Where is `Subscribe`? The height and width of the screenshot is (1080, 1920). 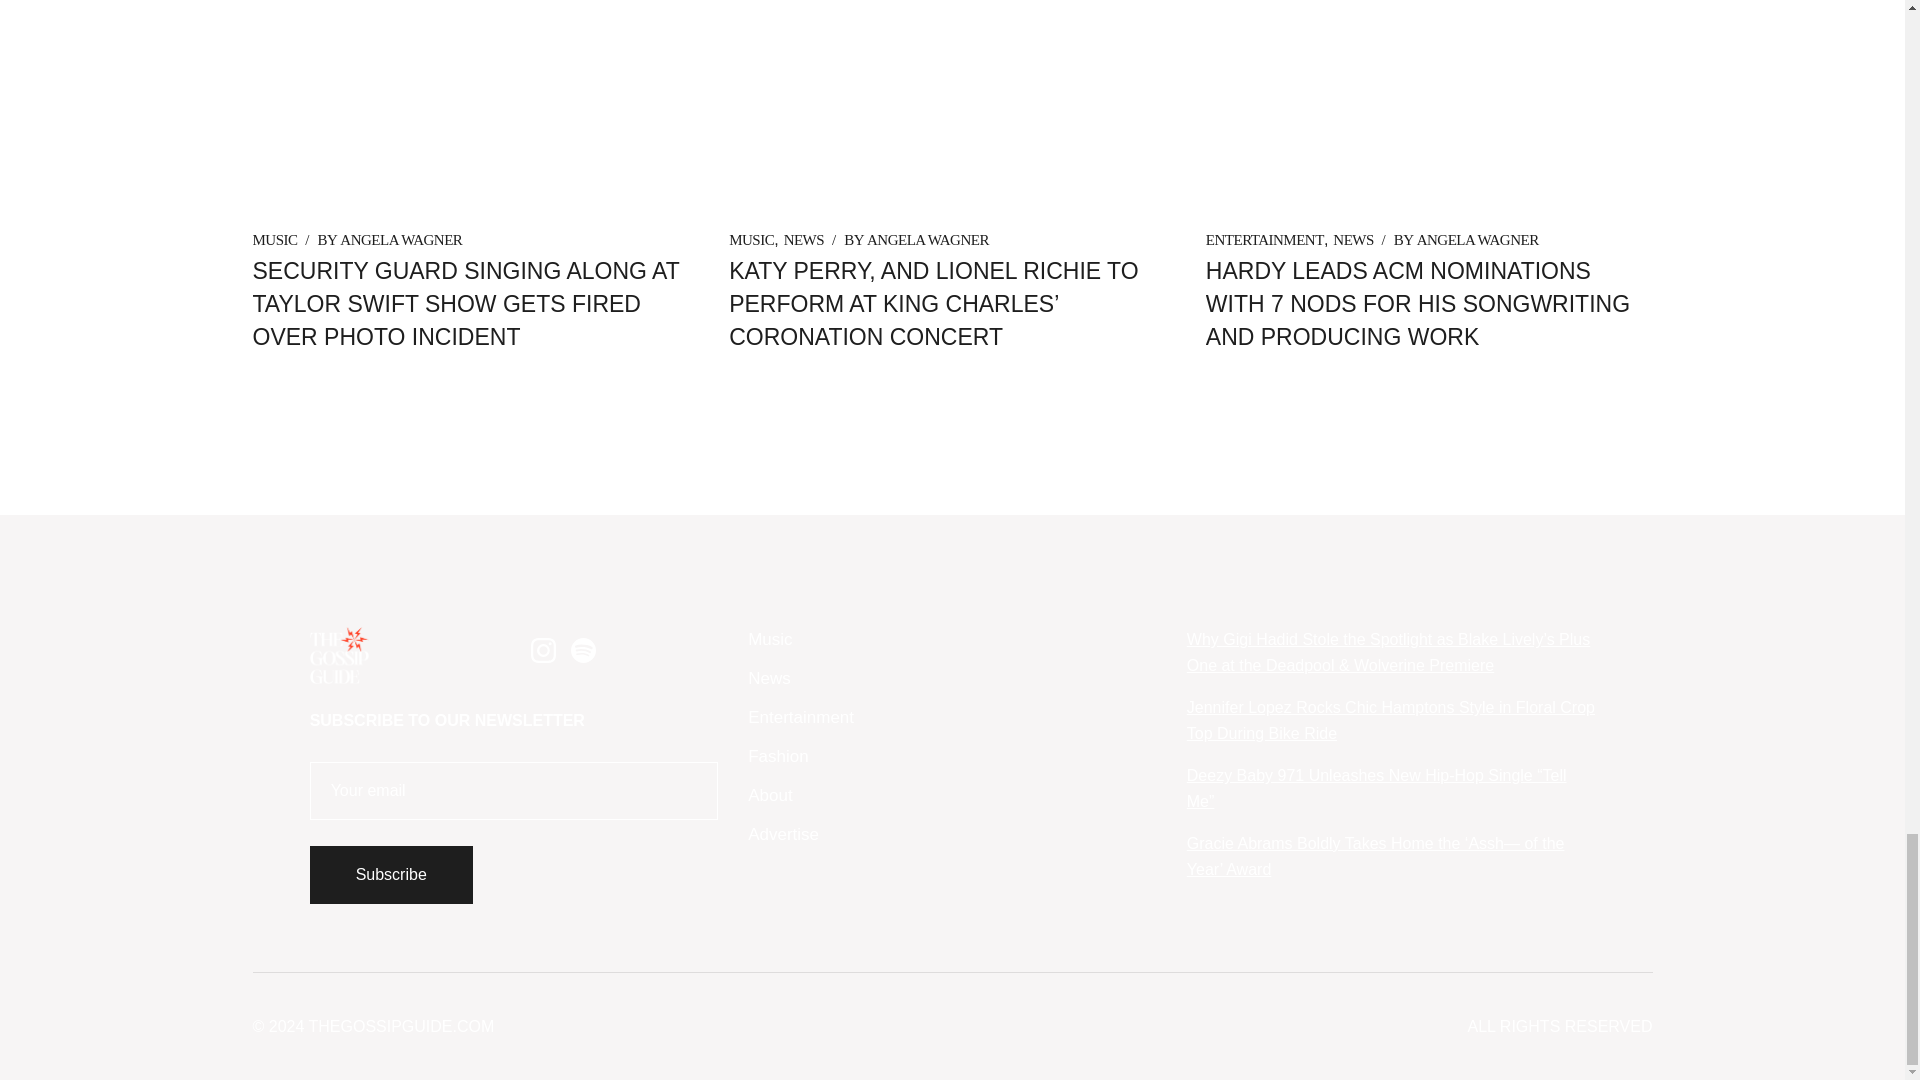 Subscribe is located at coordinates (390, 874).